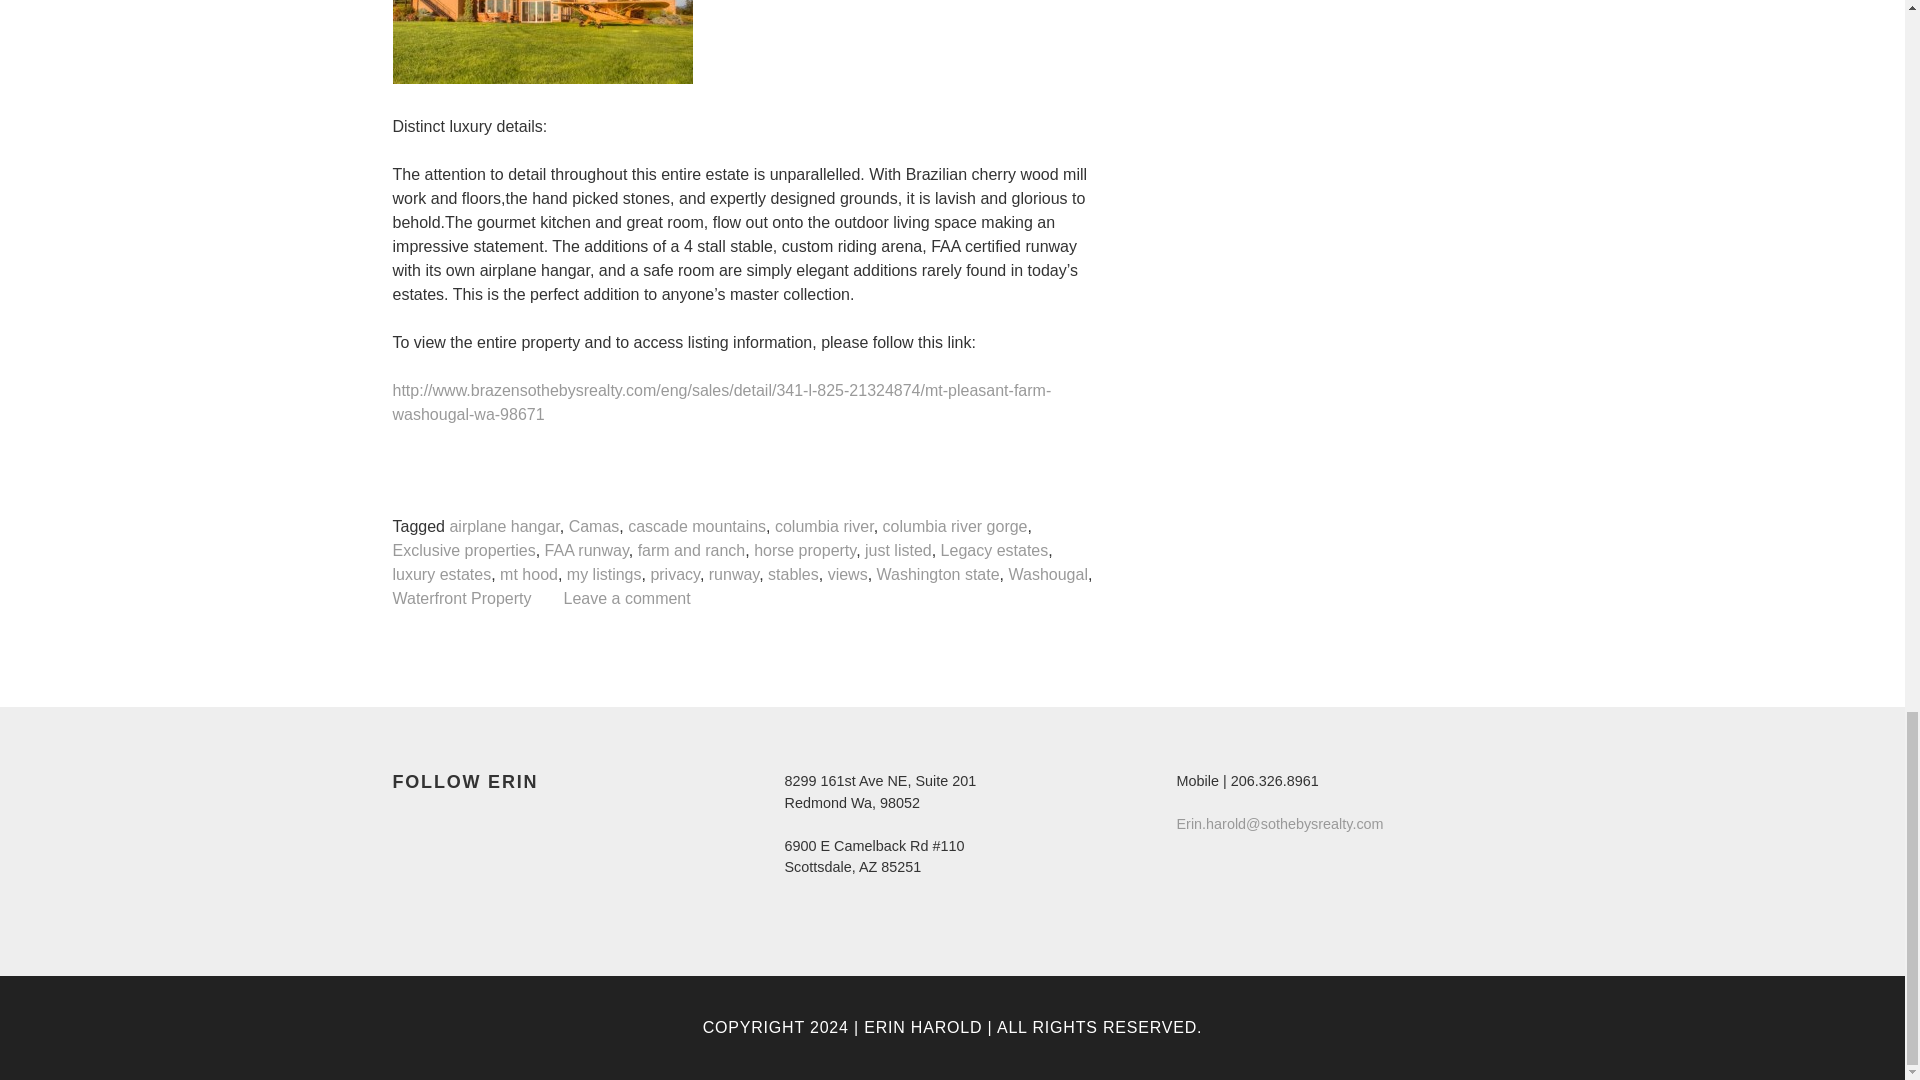 The width and height of the screenshot is (1920, 1080). I want to click on cascade mountains, so click(696, 527).